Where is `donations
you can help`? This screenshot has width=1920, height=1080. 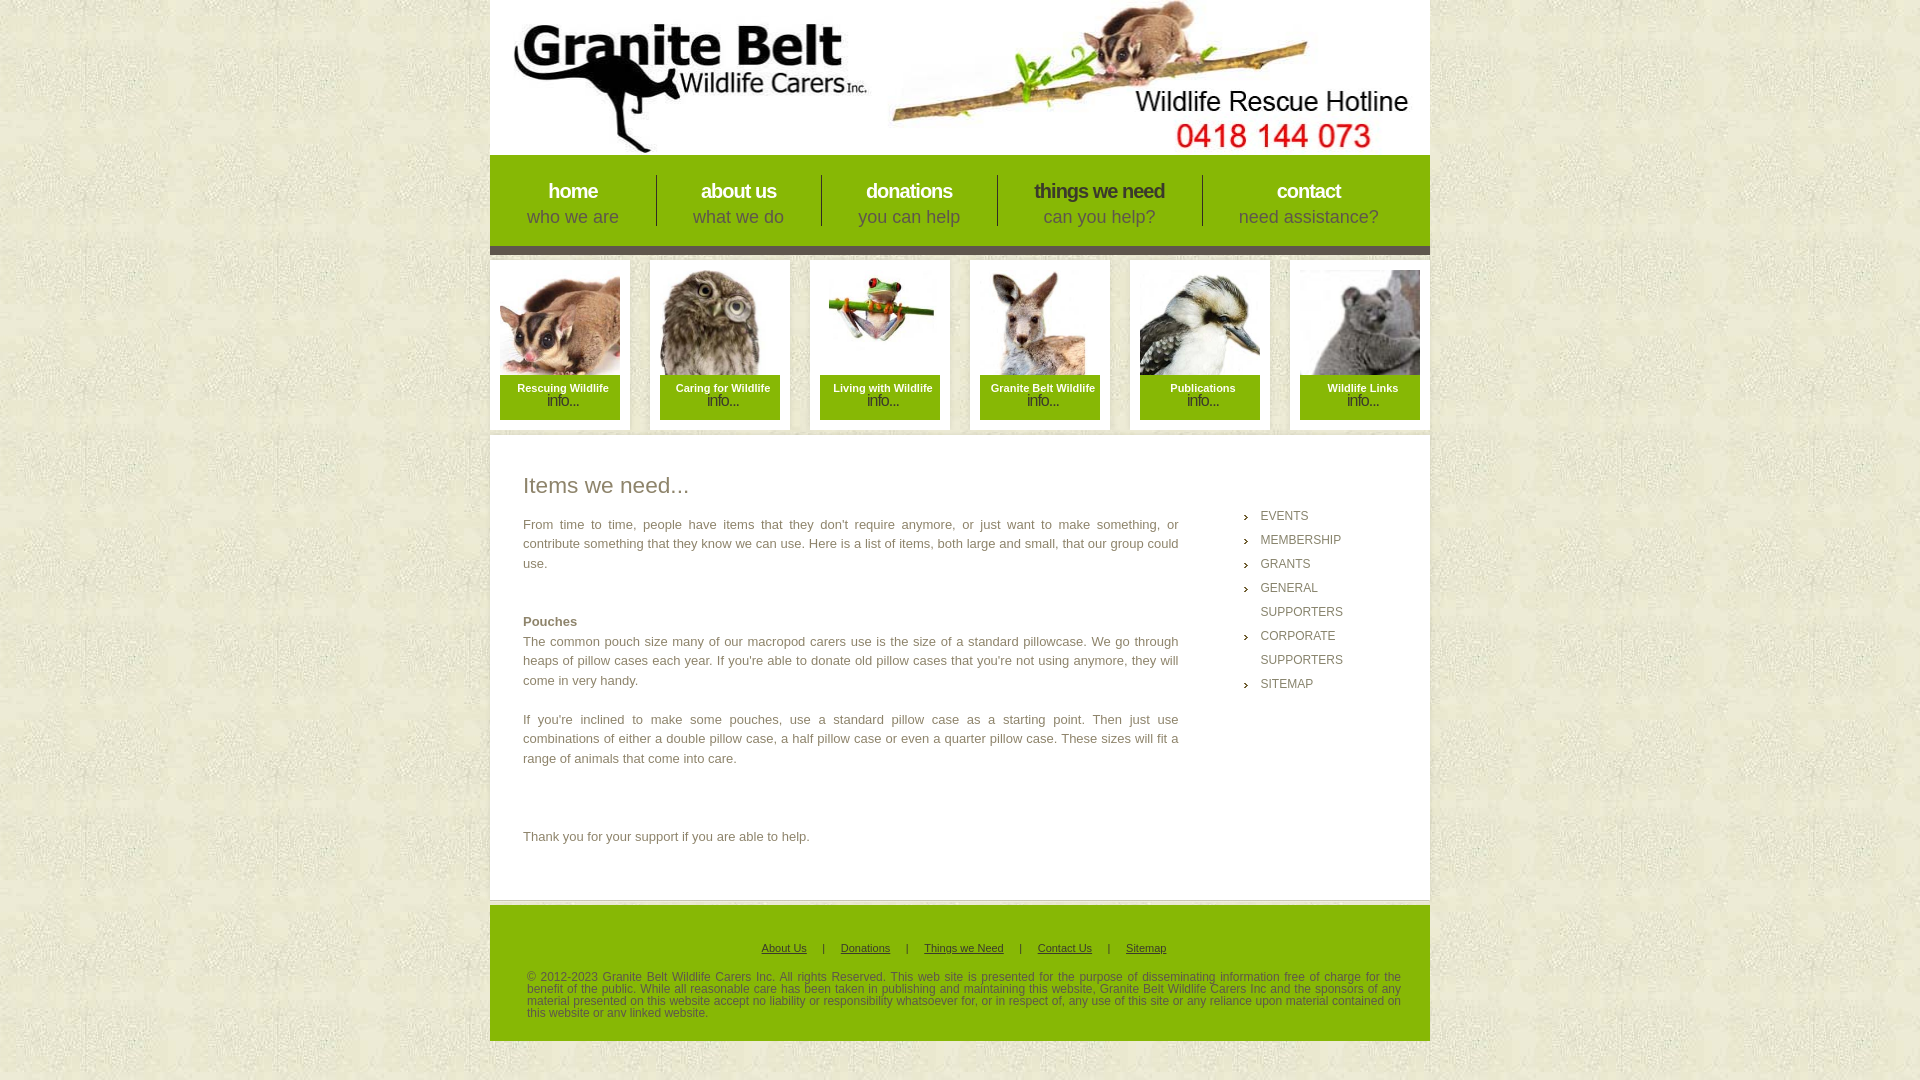 donations
you can help is located at coordinates (909, 201).